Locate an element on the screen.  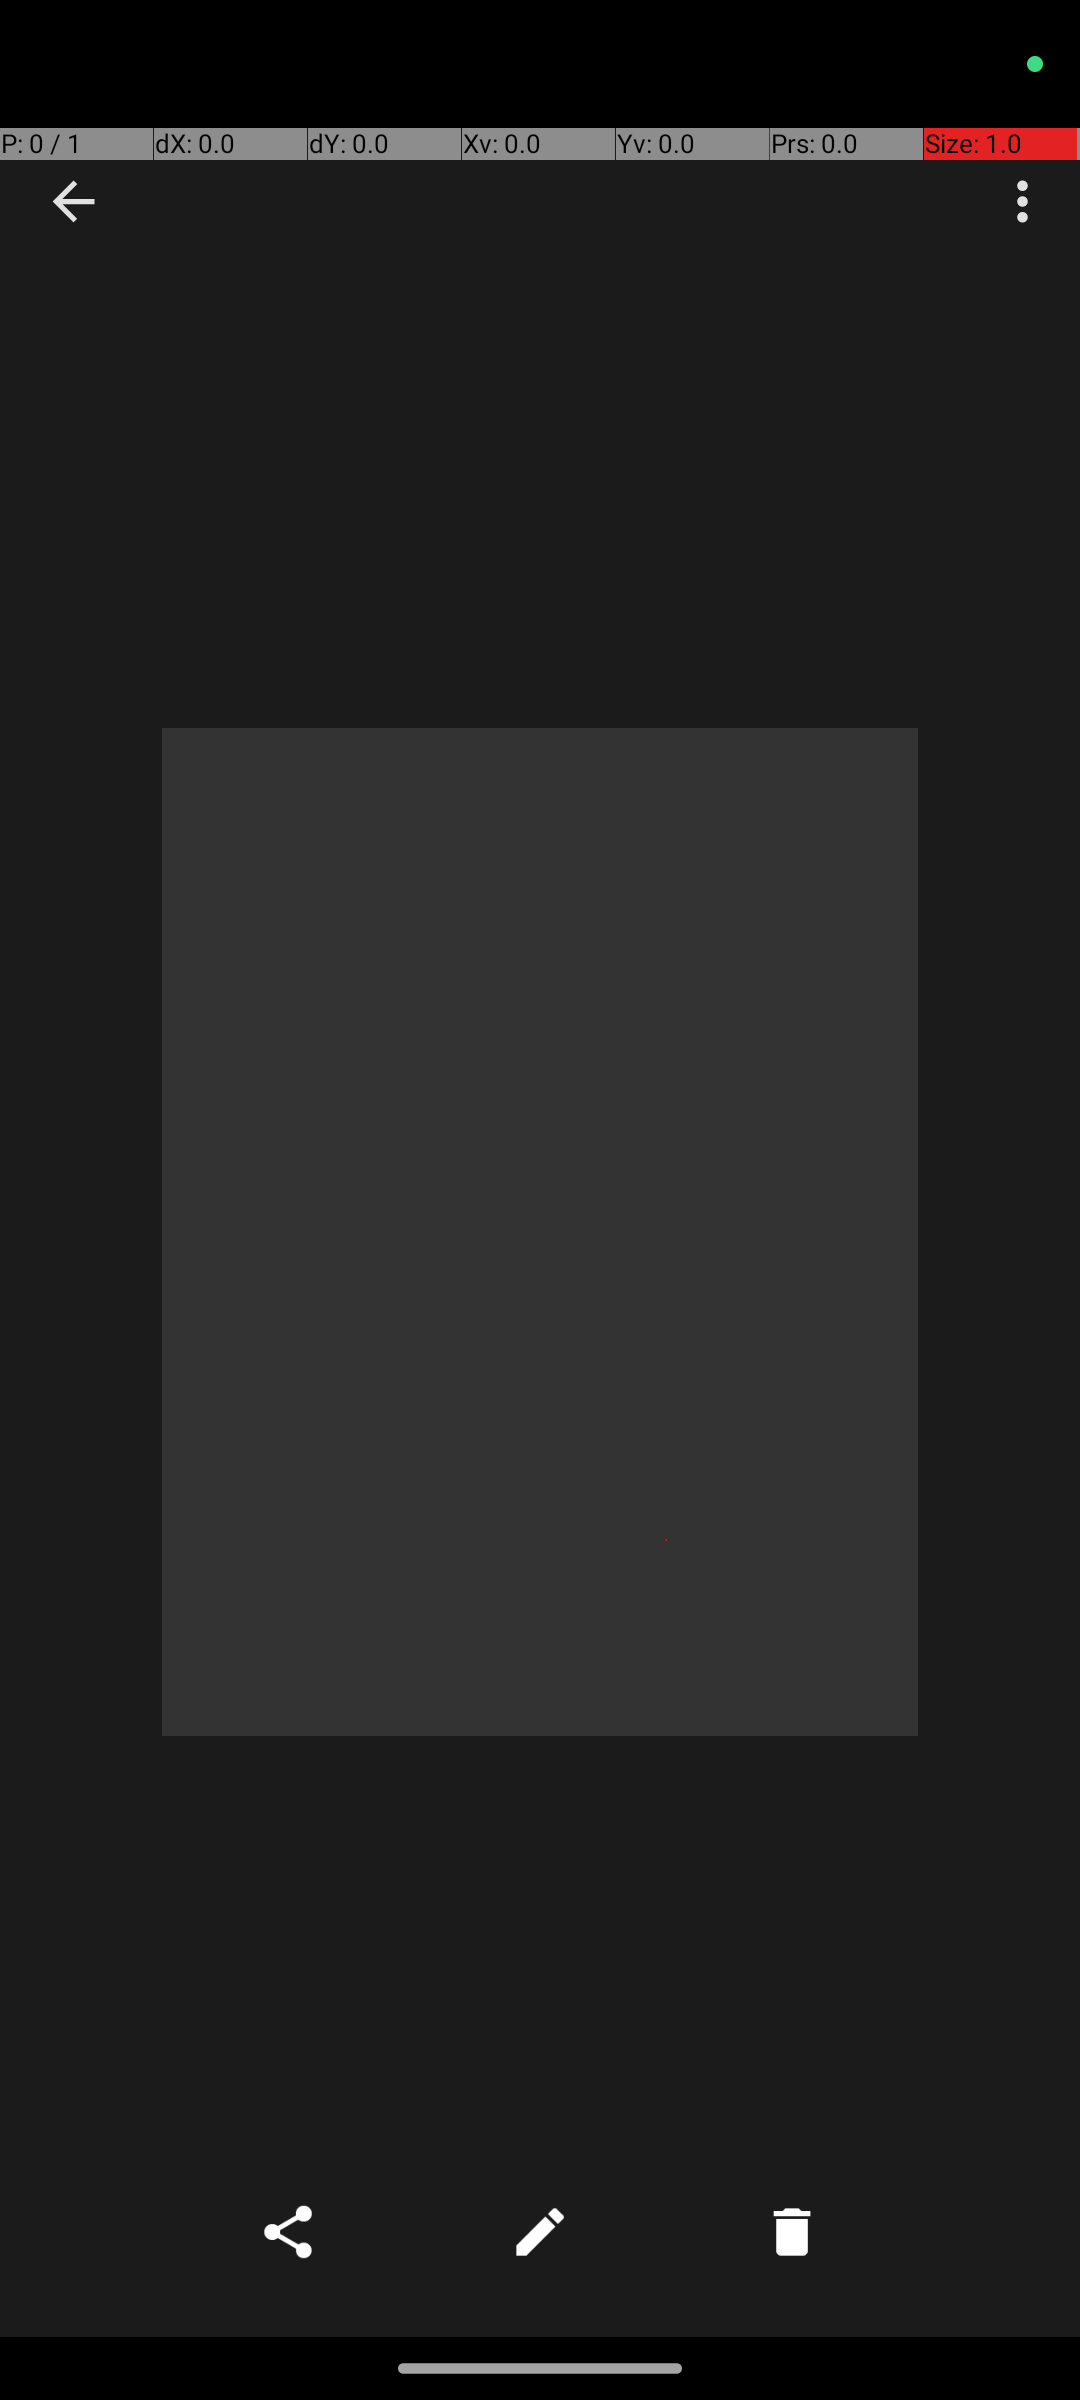
Navigate up is located at coordinates (74, 202).